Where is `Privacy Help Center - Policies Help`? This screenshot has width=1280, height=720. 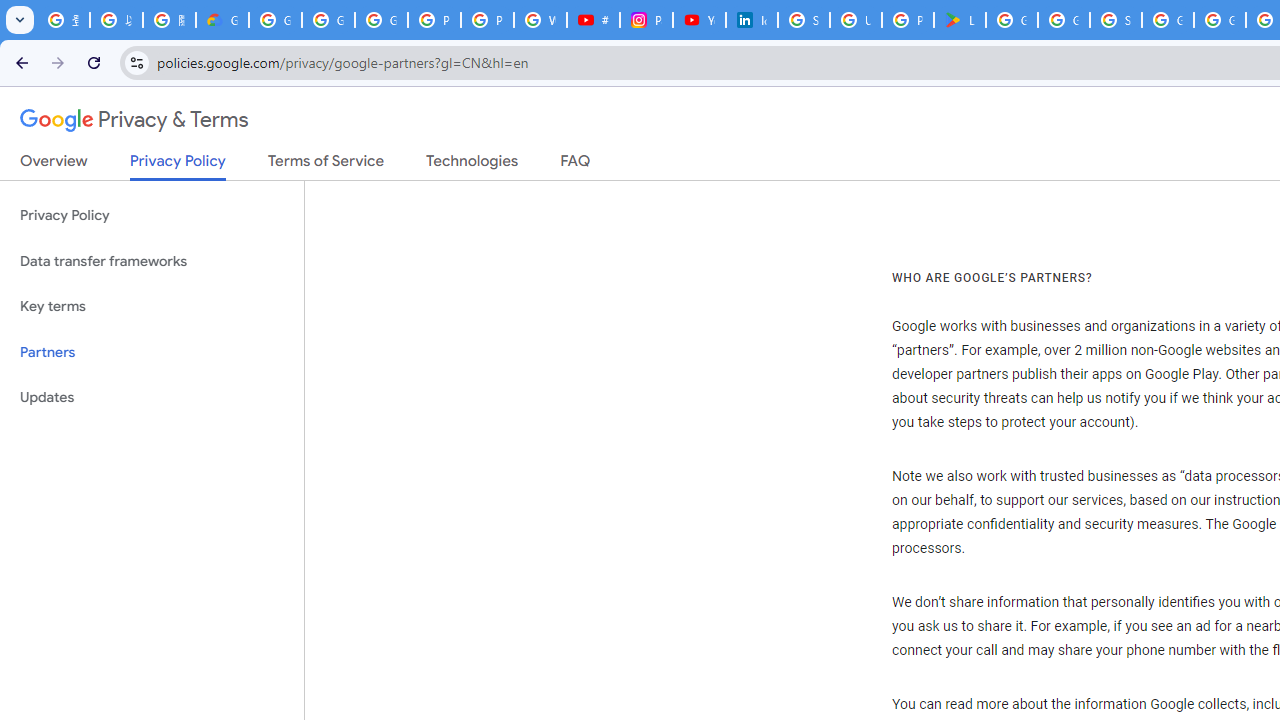 Privacy Help Center - Policies Help is located at coordinates (434, 20).